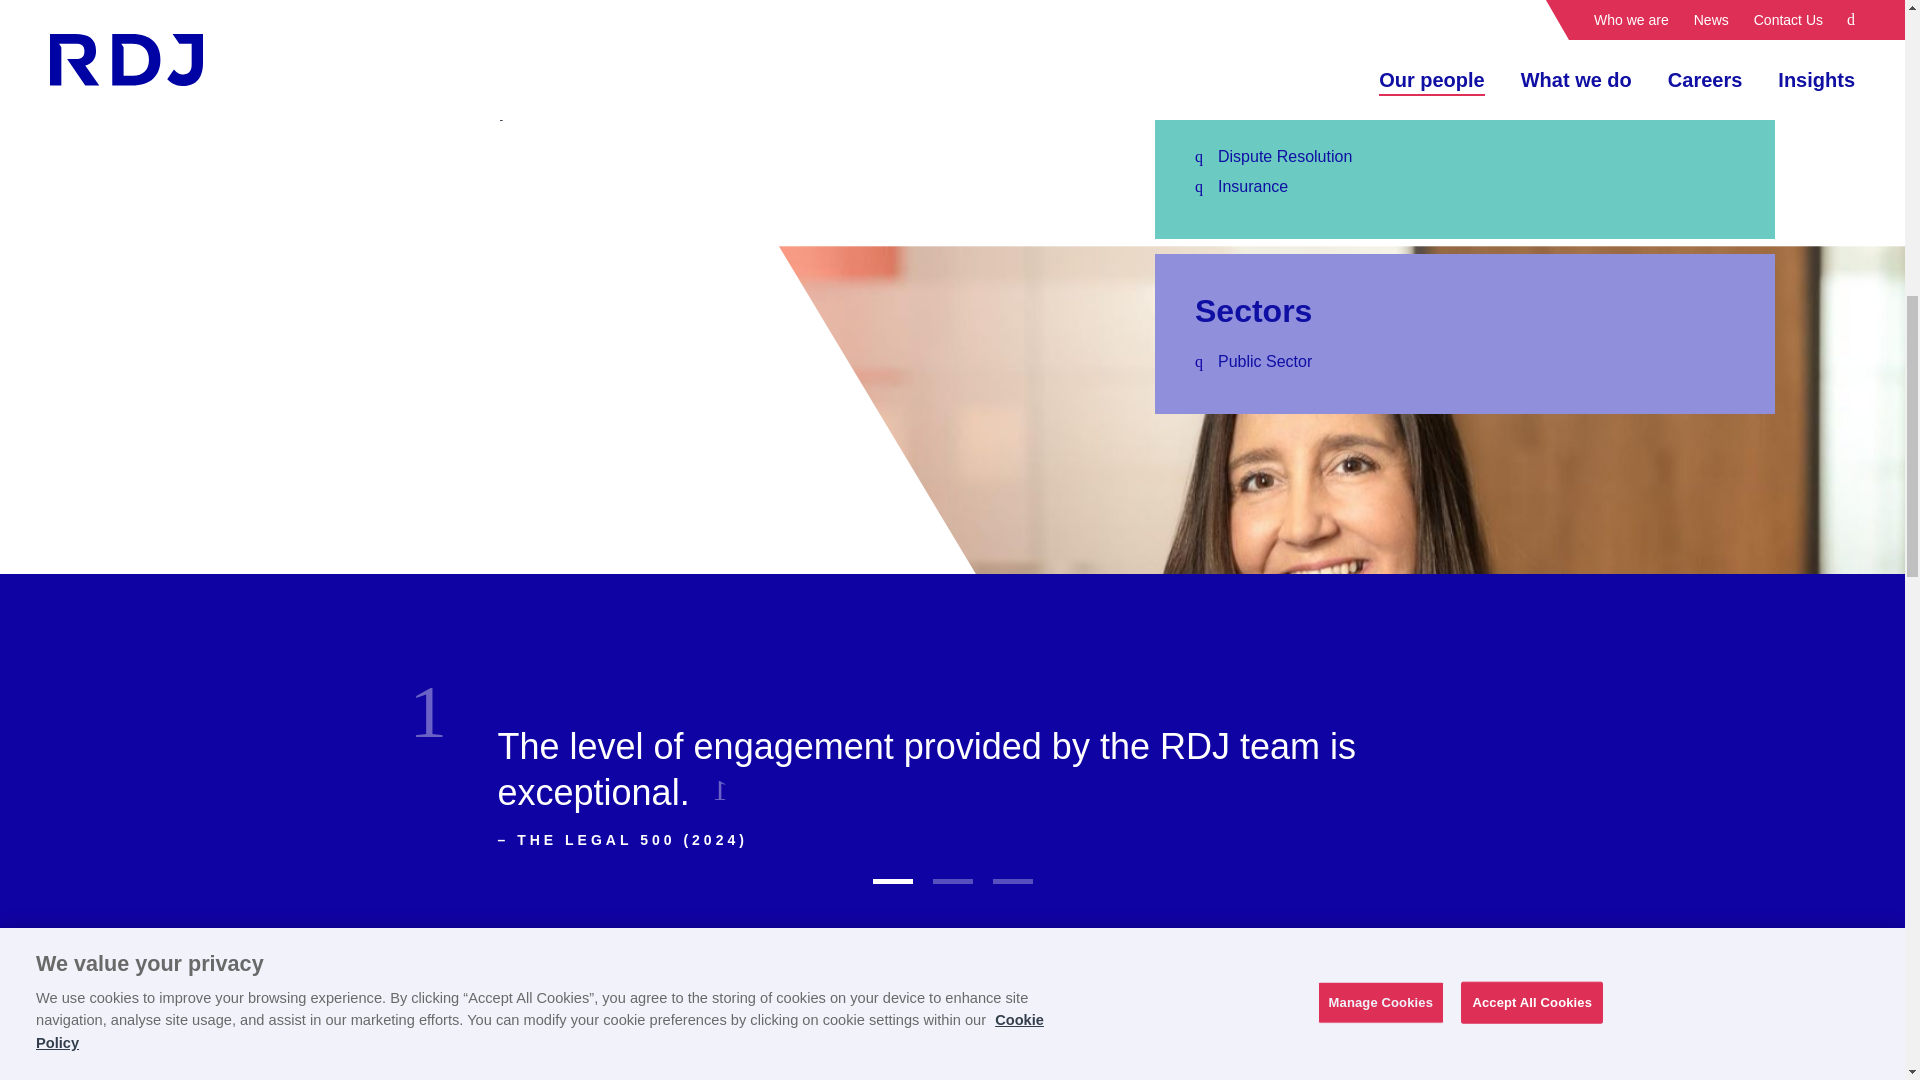  Describe the element at coordinates (1425, 14) in the screenshot. I see `Connect on LinkedIn` at that location.